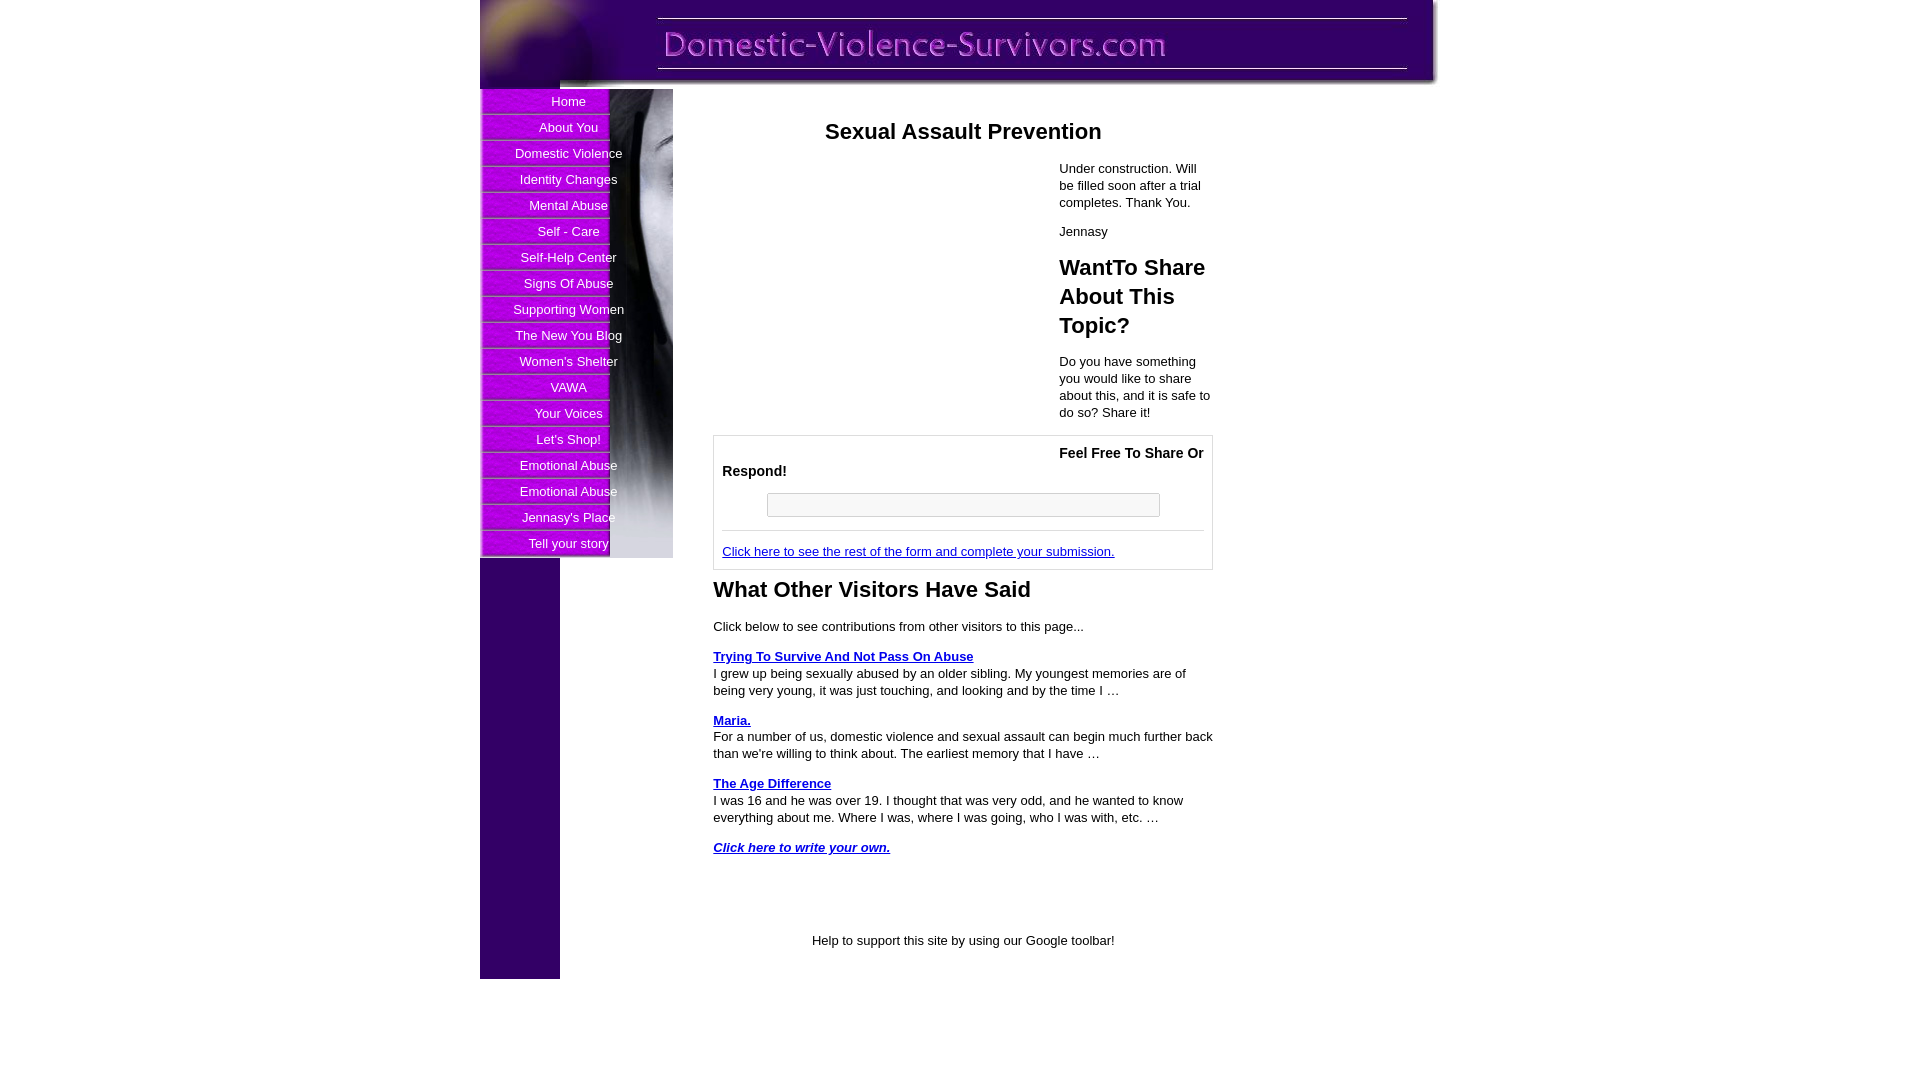  Describe the element at coordinates (568, 284) in the screenshot. I see `Signs Of Abuse` at that location.